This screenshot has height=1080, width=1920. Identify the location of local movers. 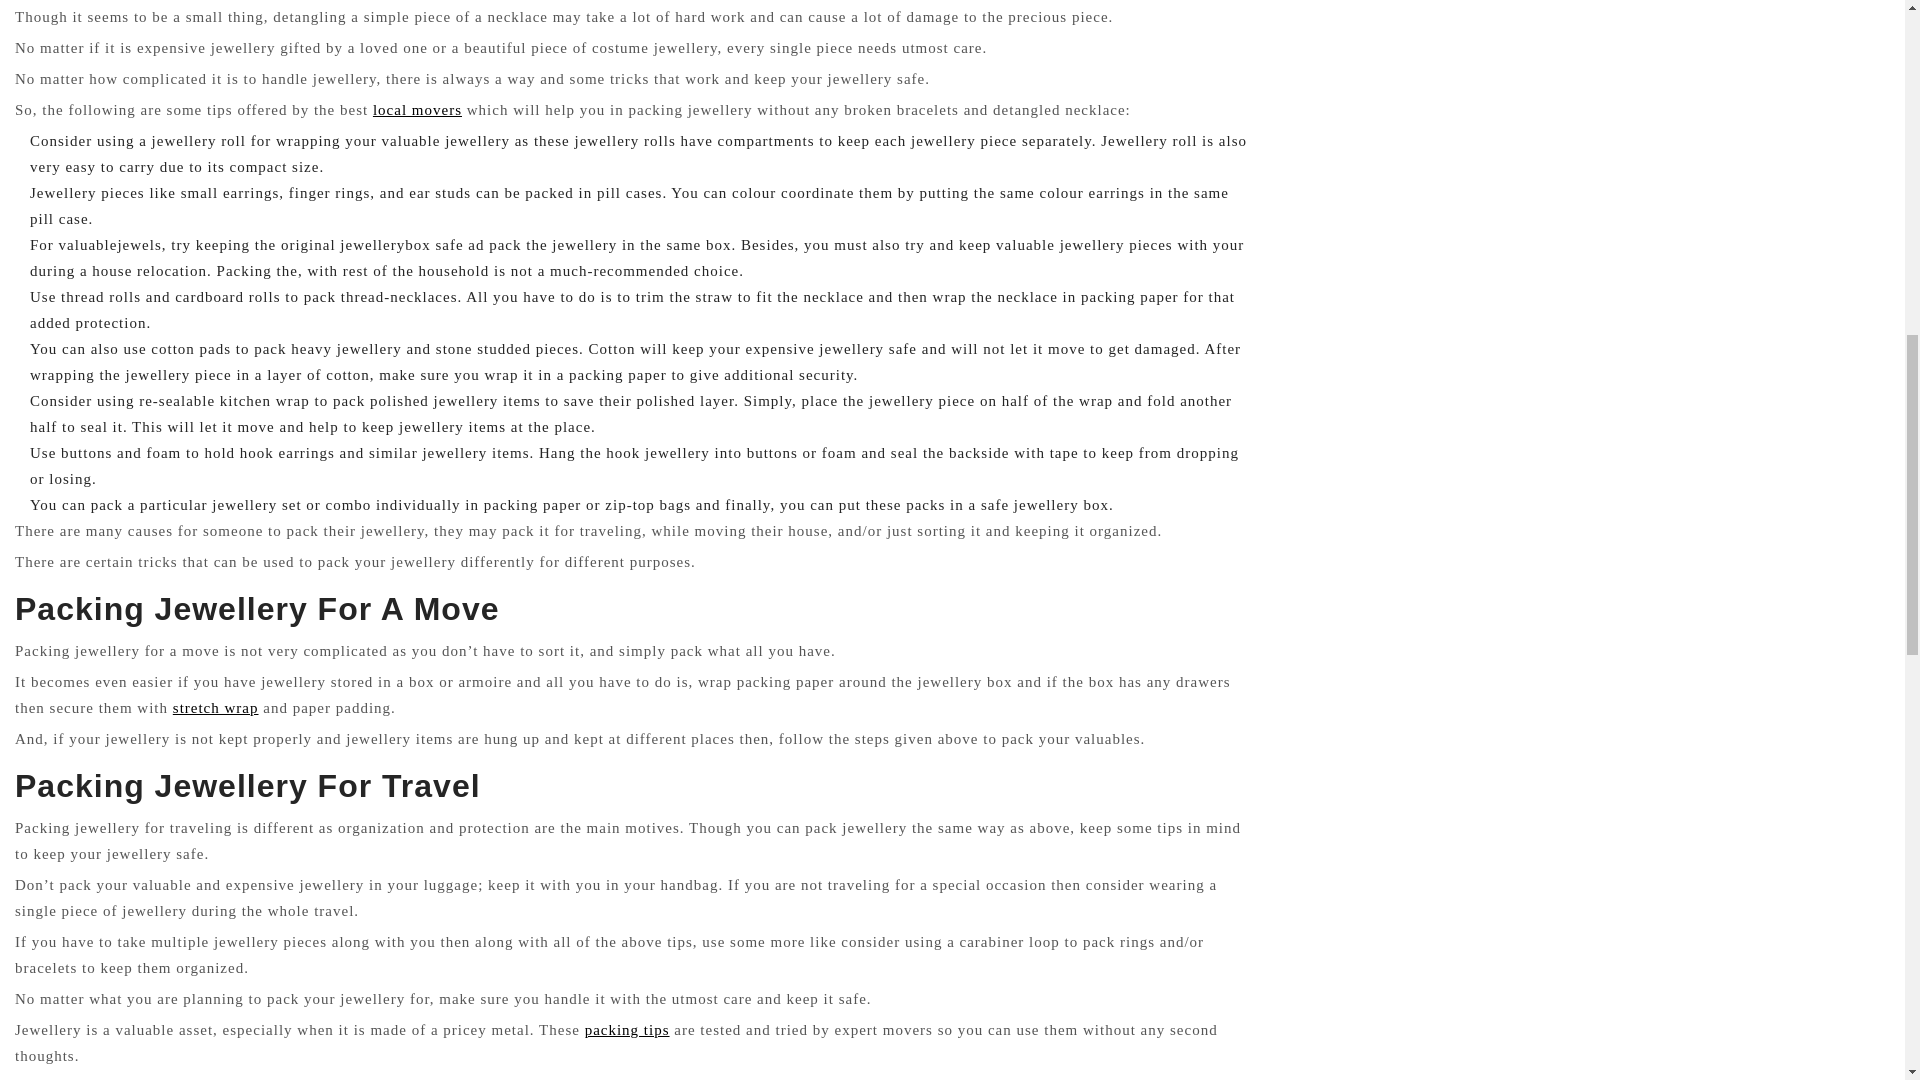
(417, 109).